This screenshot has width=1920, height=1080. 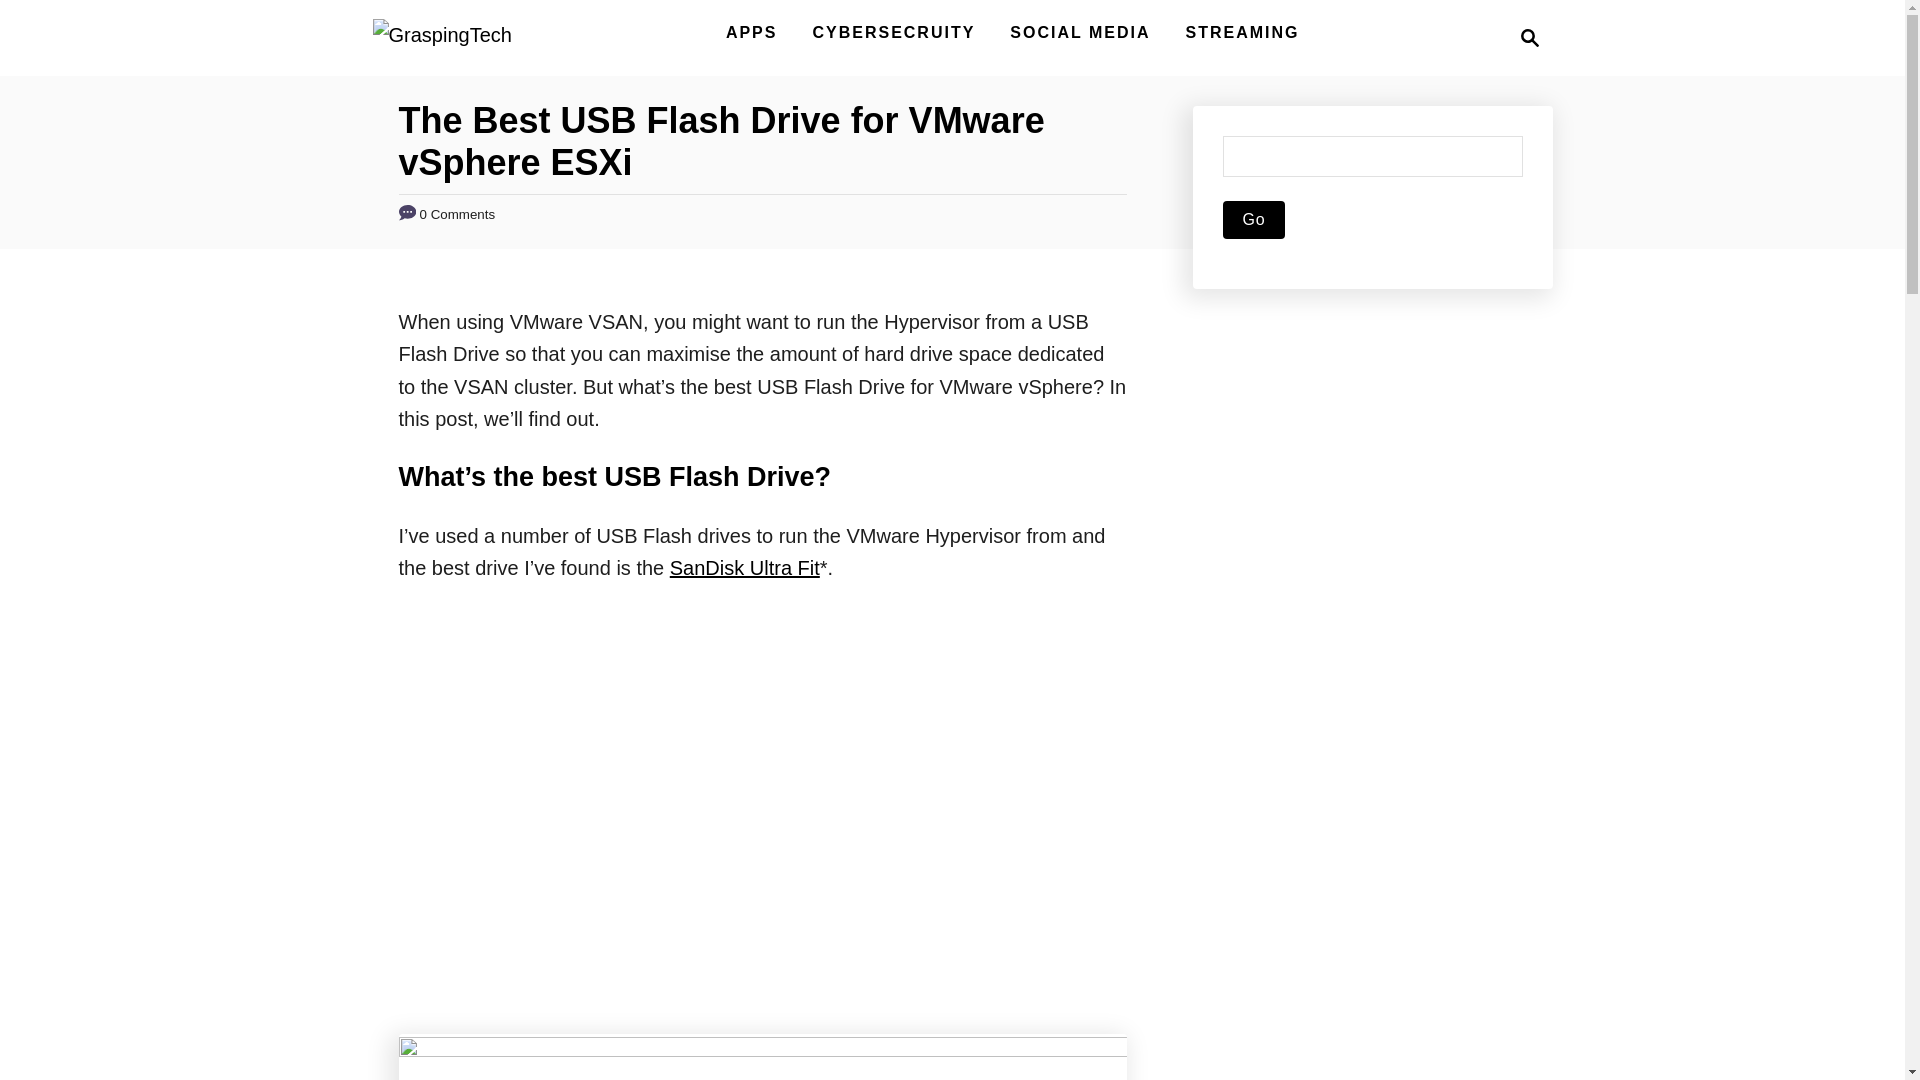 I want to click on SanDisk Ultra Fit, so click(x=1524, y=37).